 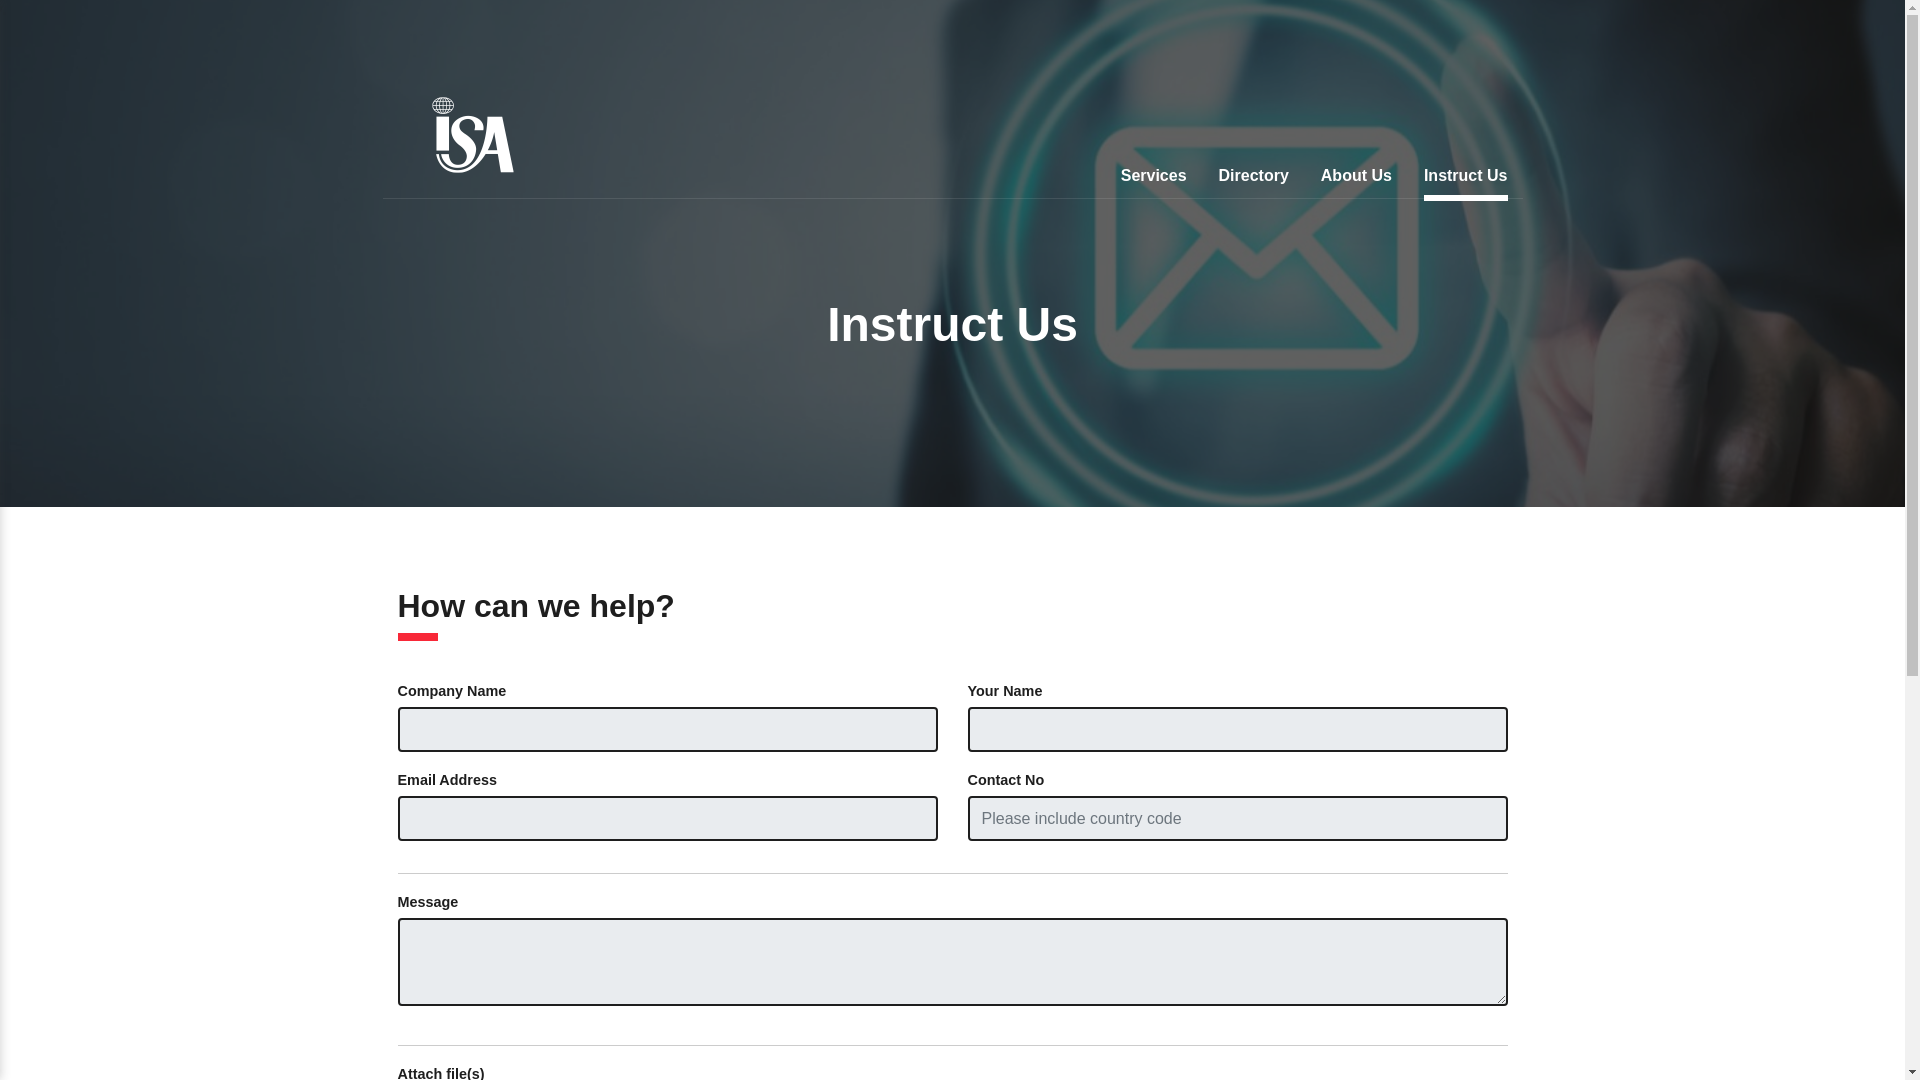 What do you see at coordinates (1154, 178) in the screenshot?
I see `Services` at bounding box center [1154, 178].